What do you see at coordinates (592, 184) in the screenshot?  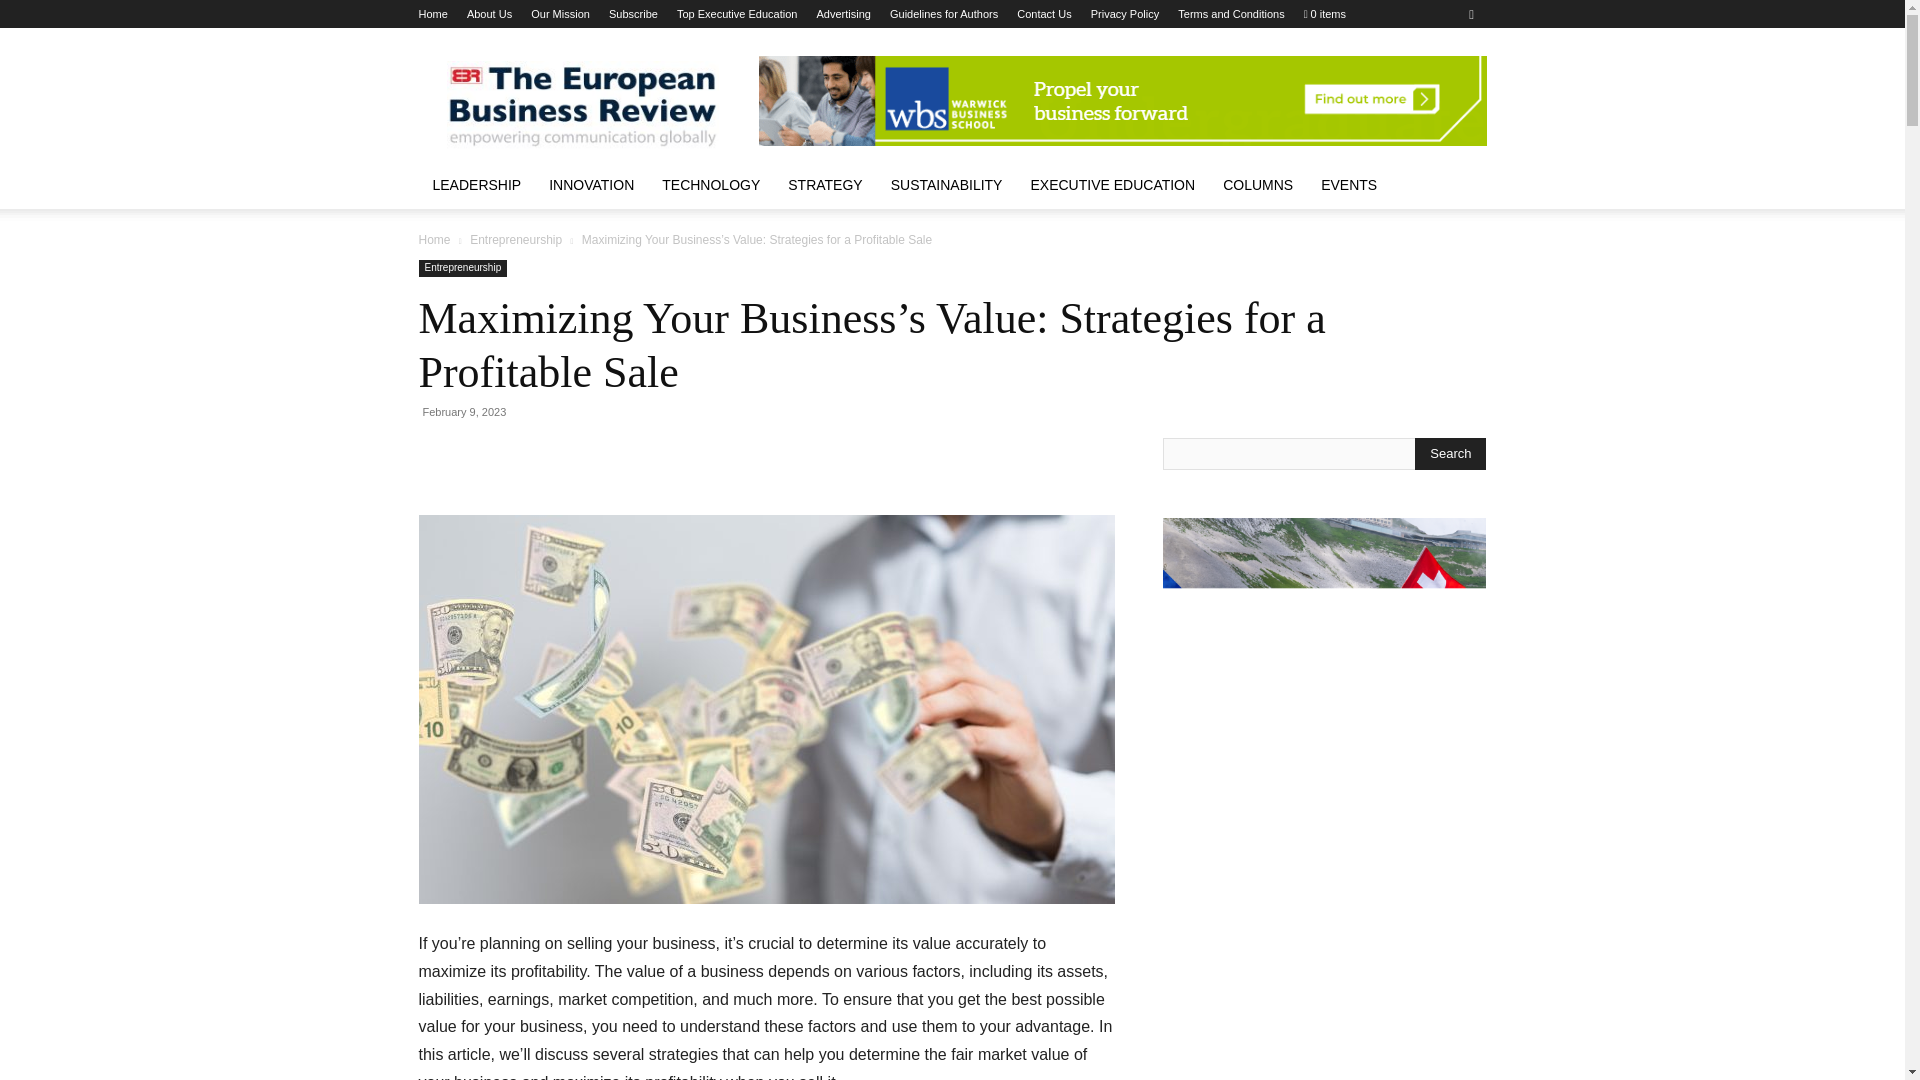 I see `Innovation` at bounding box center [592, 184].